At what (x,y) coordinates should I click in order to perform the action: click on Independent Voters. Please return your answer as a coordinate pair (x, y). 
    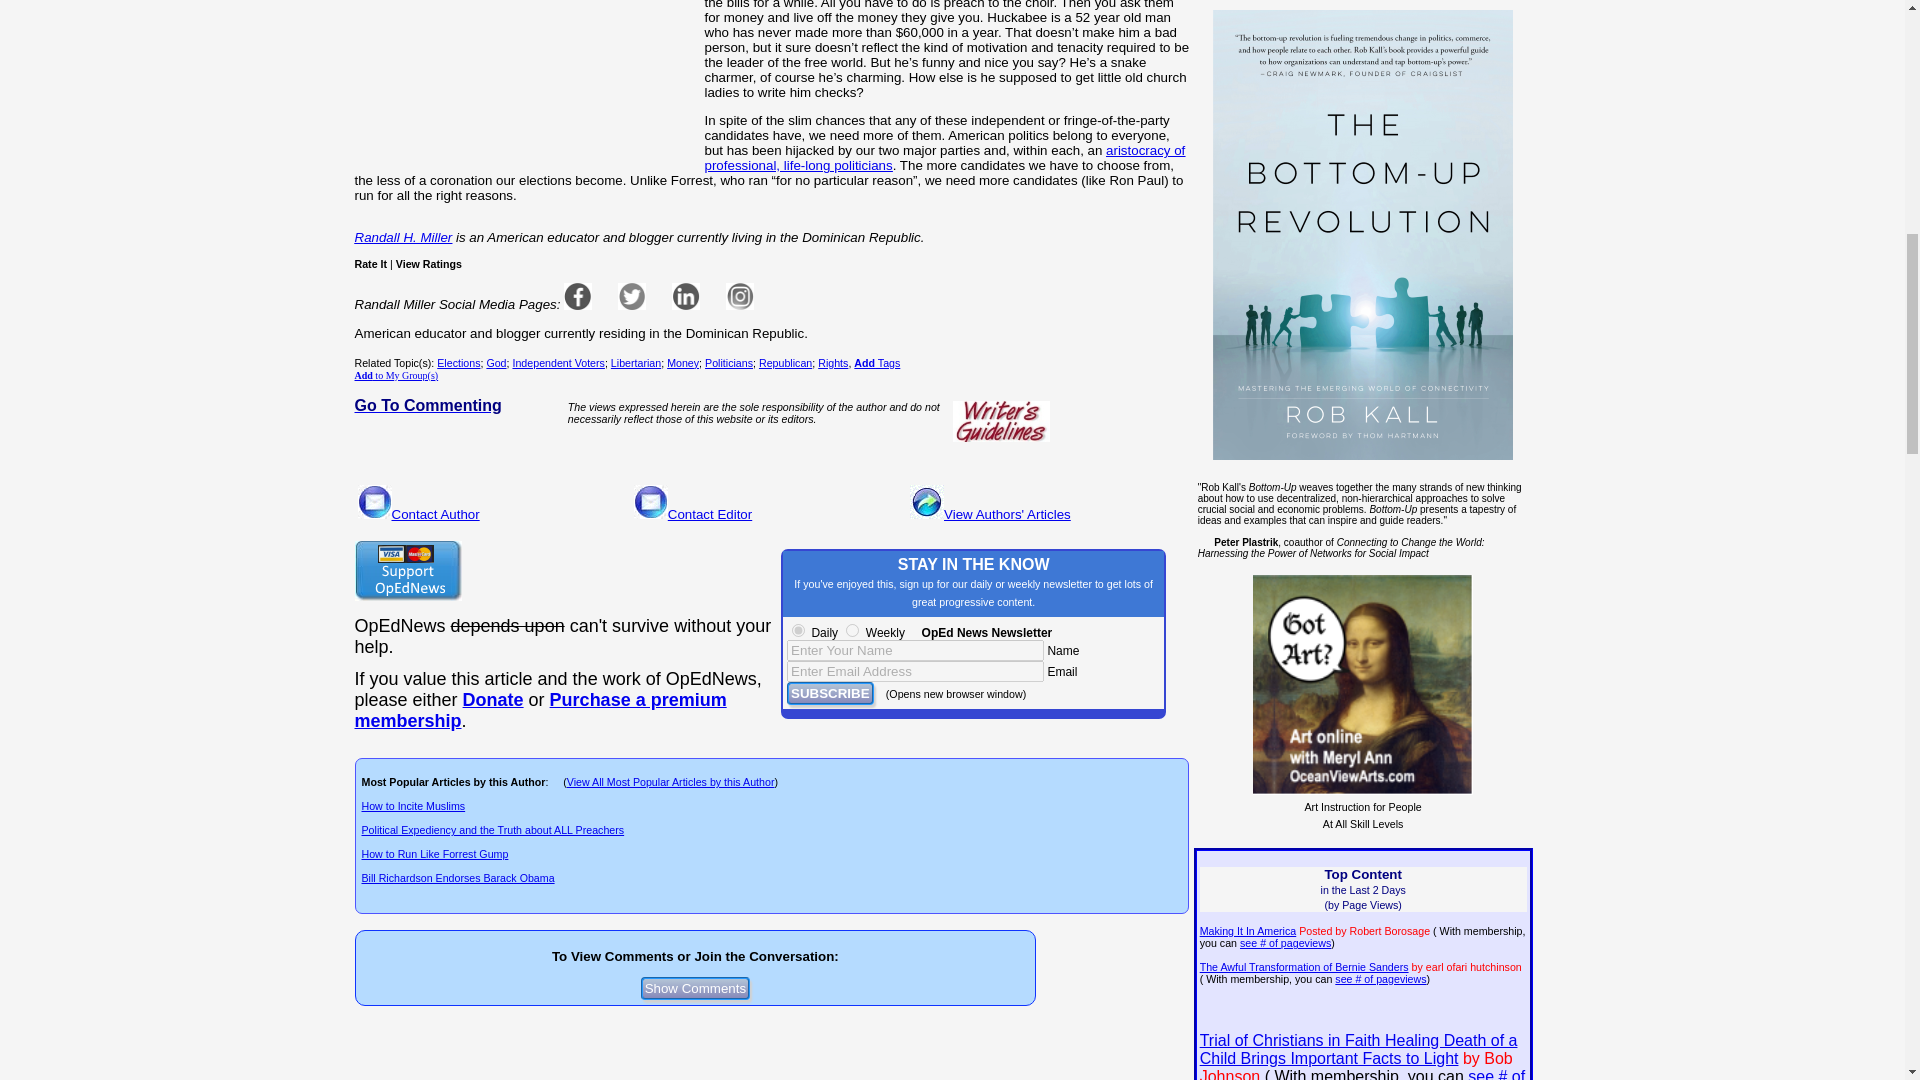
    Looking at the image, I should click on (558, 363).